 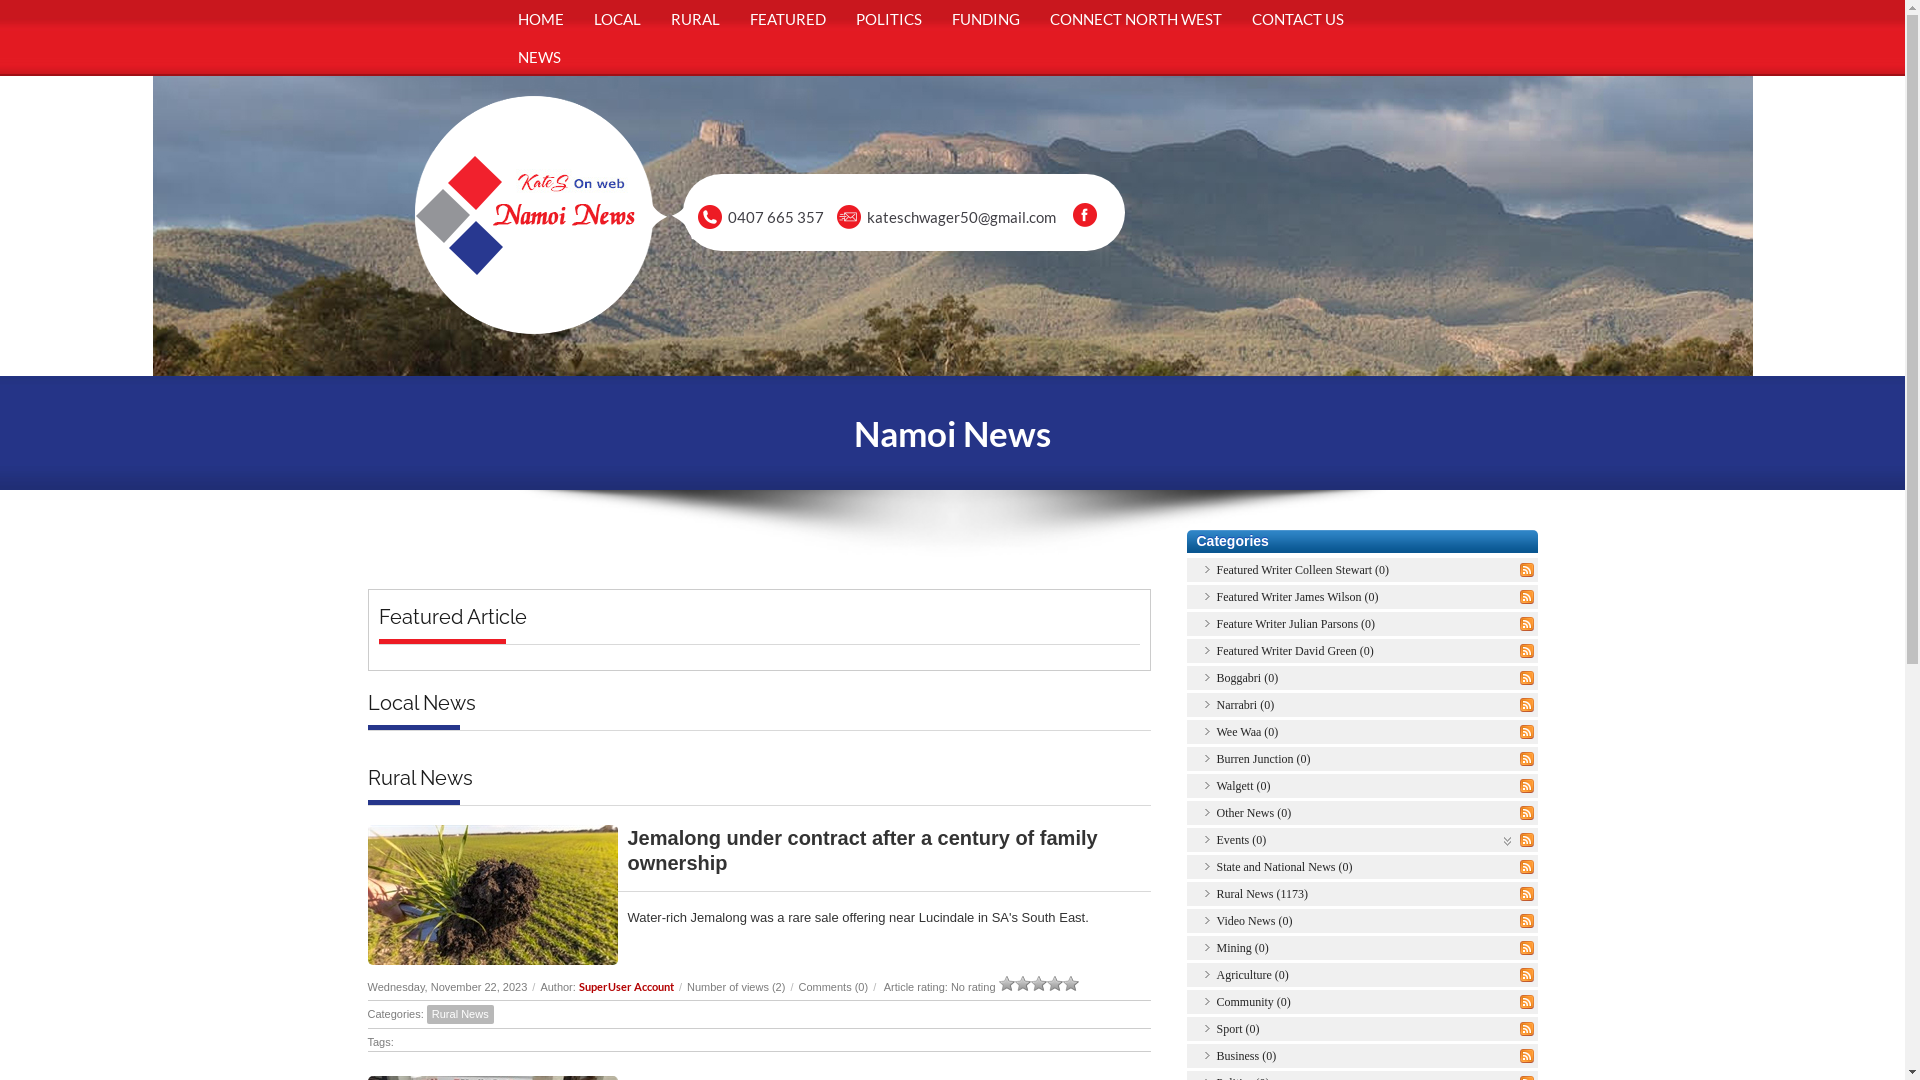 I want to click on RSS, so click(x=1527, y=1056).